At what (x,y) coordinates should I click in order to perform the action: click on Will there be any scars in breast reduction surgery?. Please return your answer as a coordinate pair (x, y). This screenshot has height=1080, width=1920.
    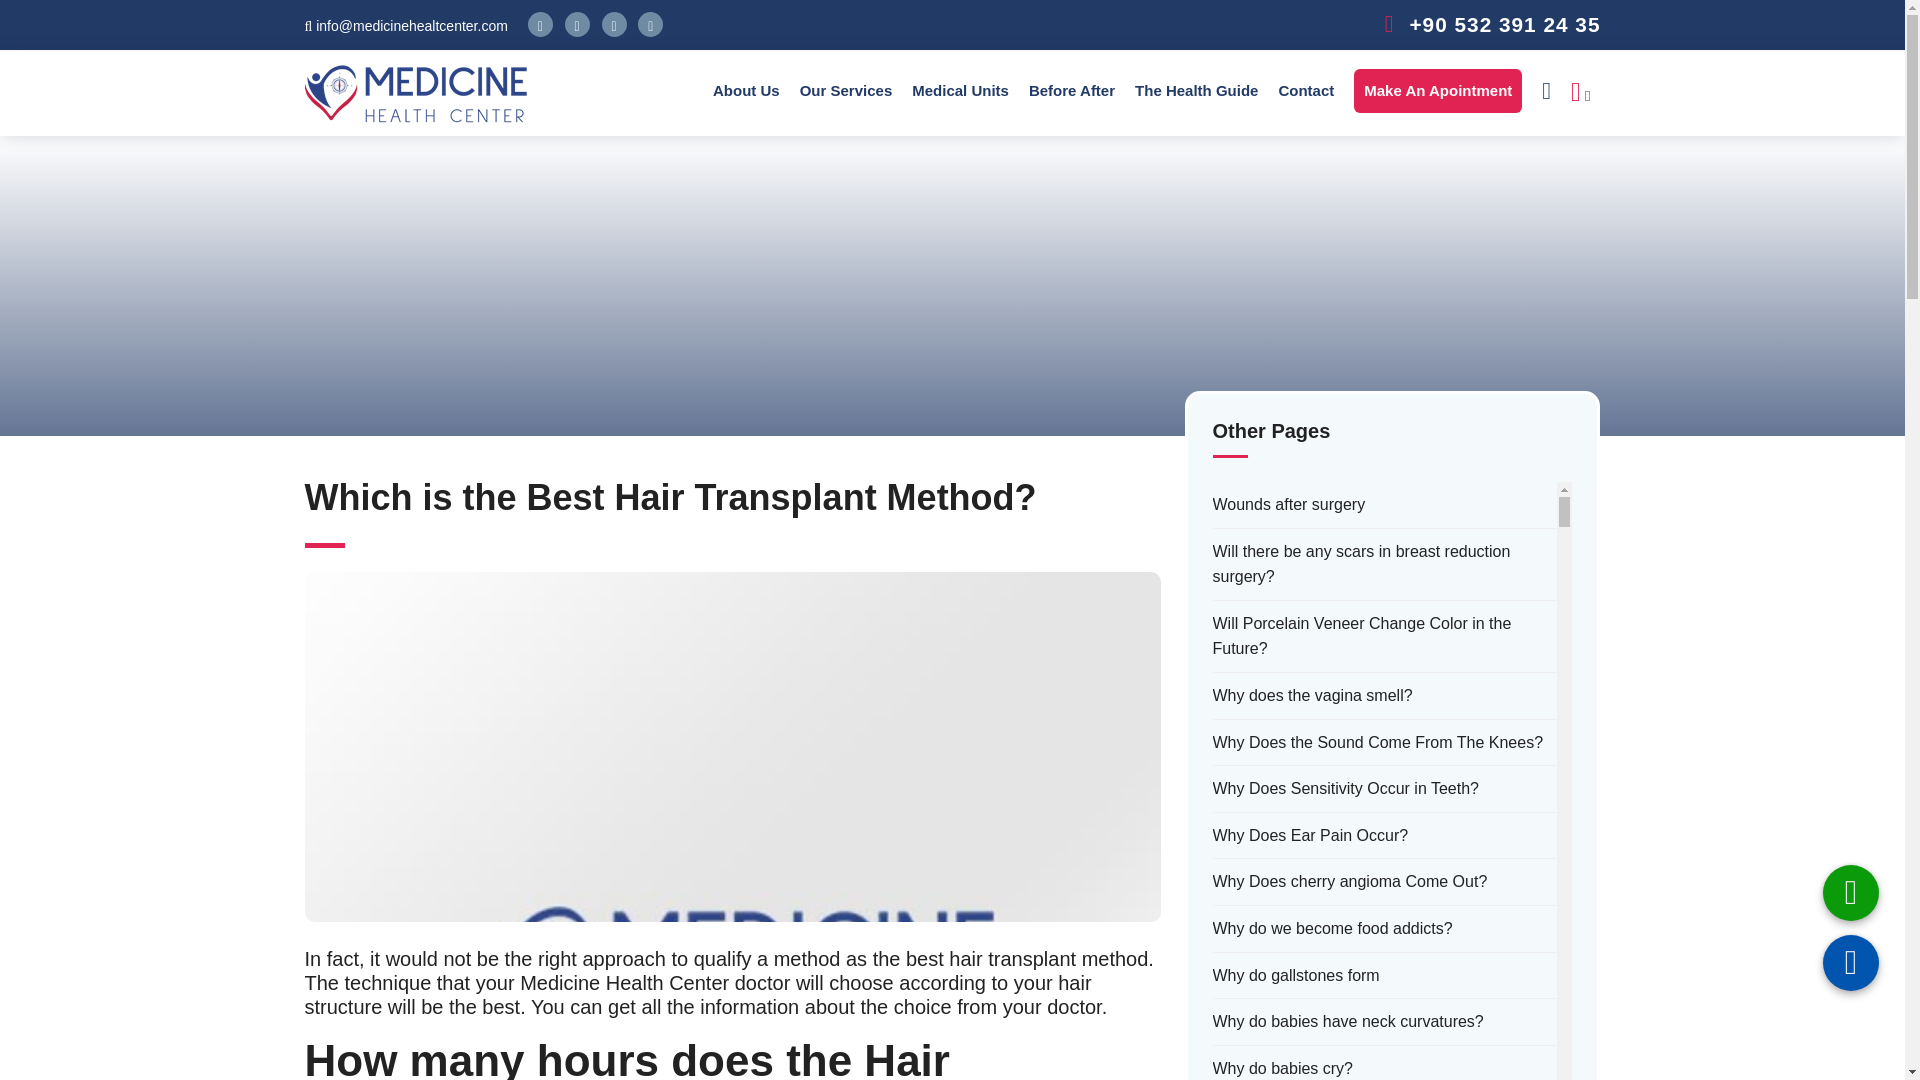
    Looking at the image, I should click on (1384, 564).